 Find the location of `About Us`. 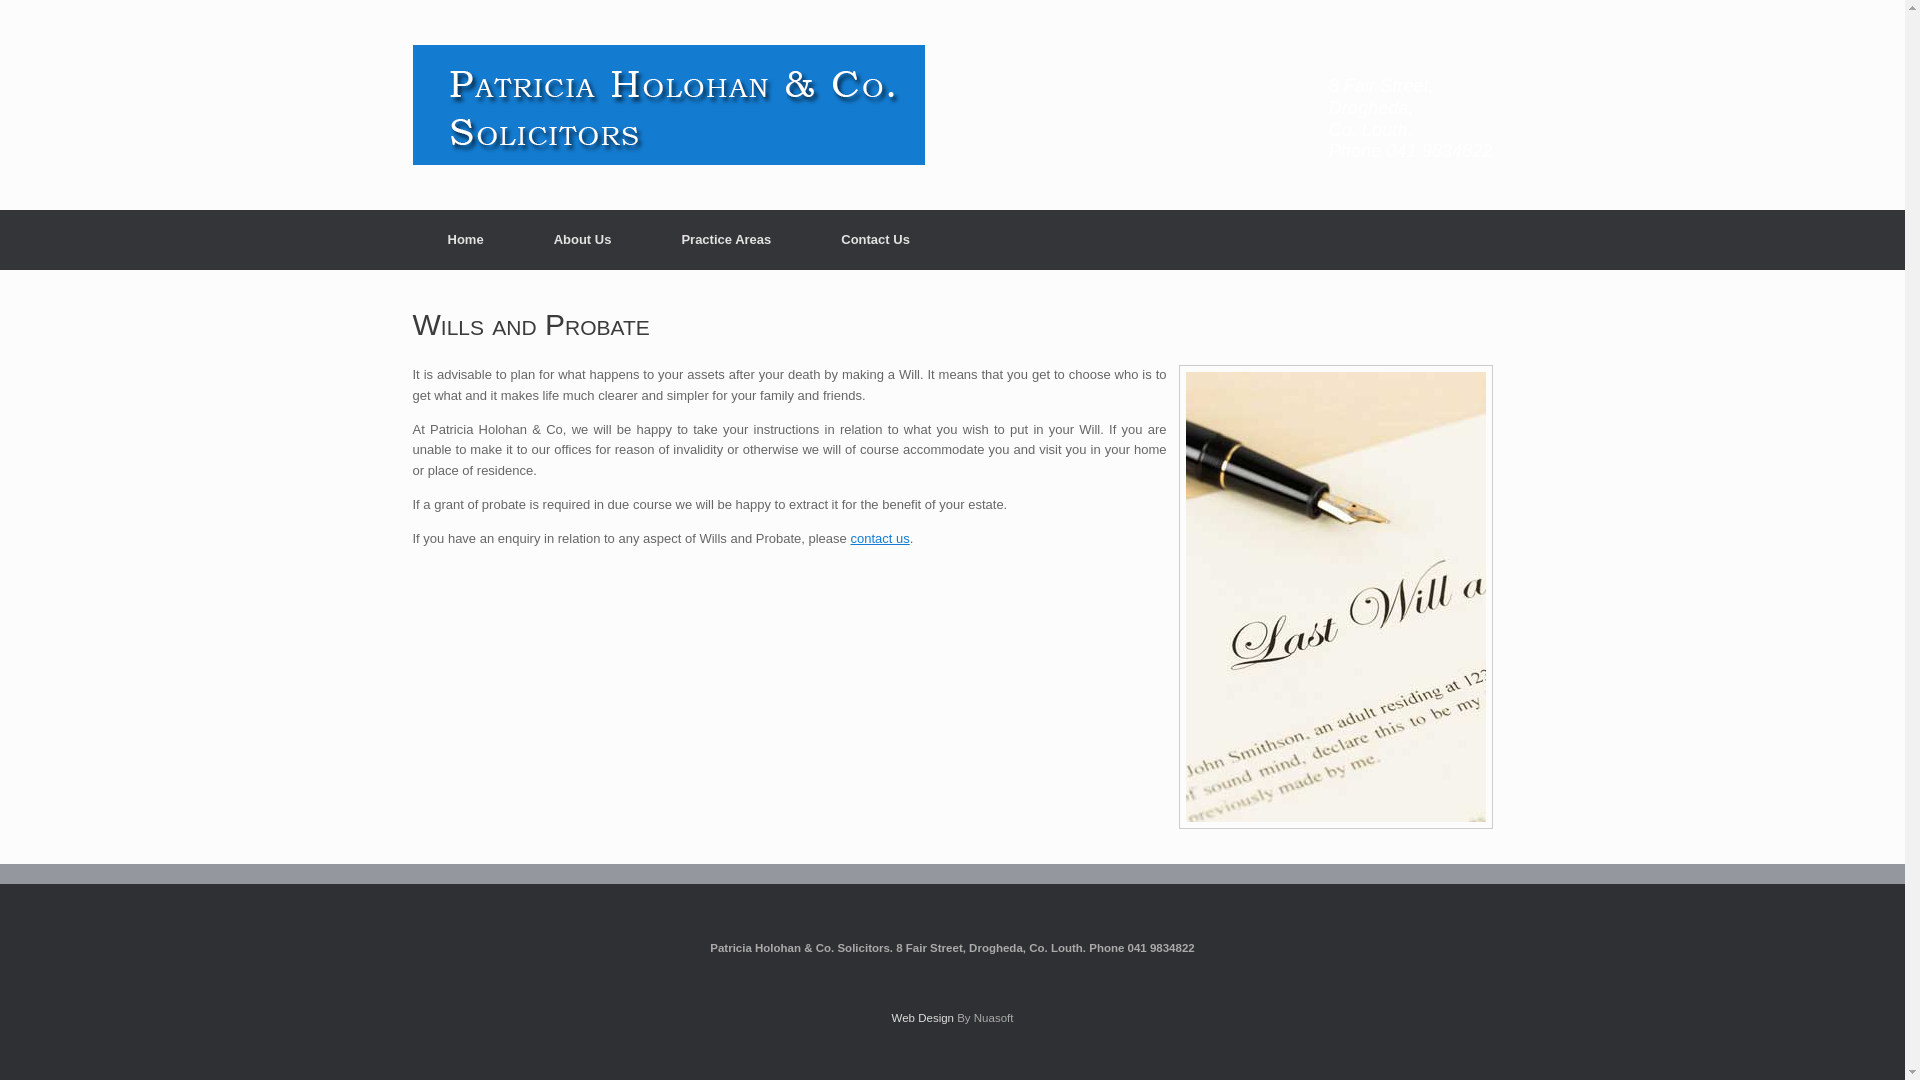

About Us is located at coordinates (582, 240).